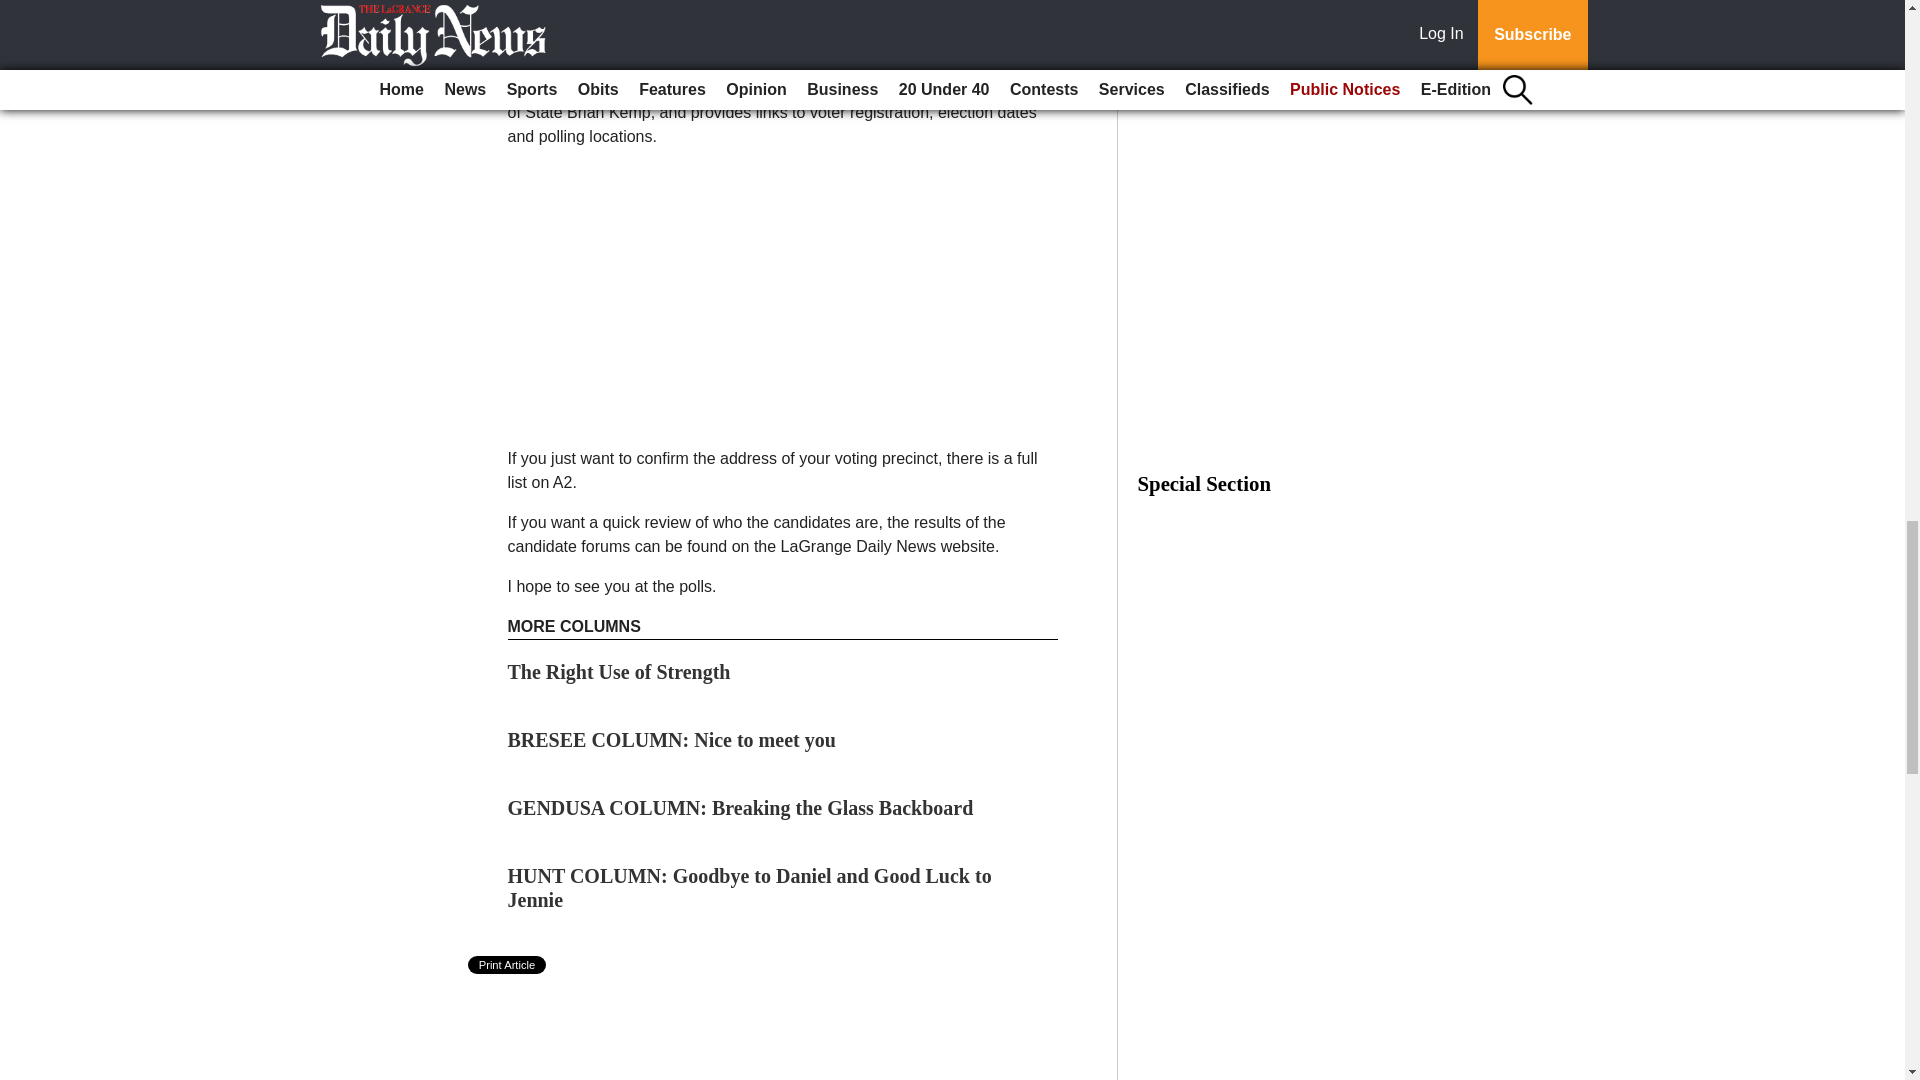 The height and width of the screenshot is (1080, 1920). I want to click on The Right Use of Strength, so click(620, 671).